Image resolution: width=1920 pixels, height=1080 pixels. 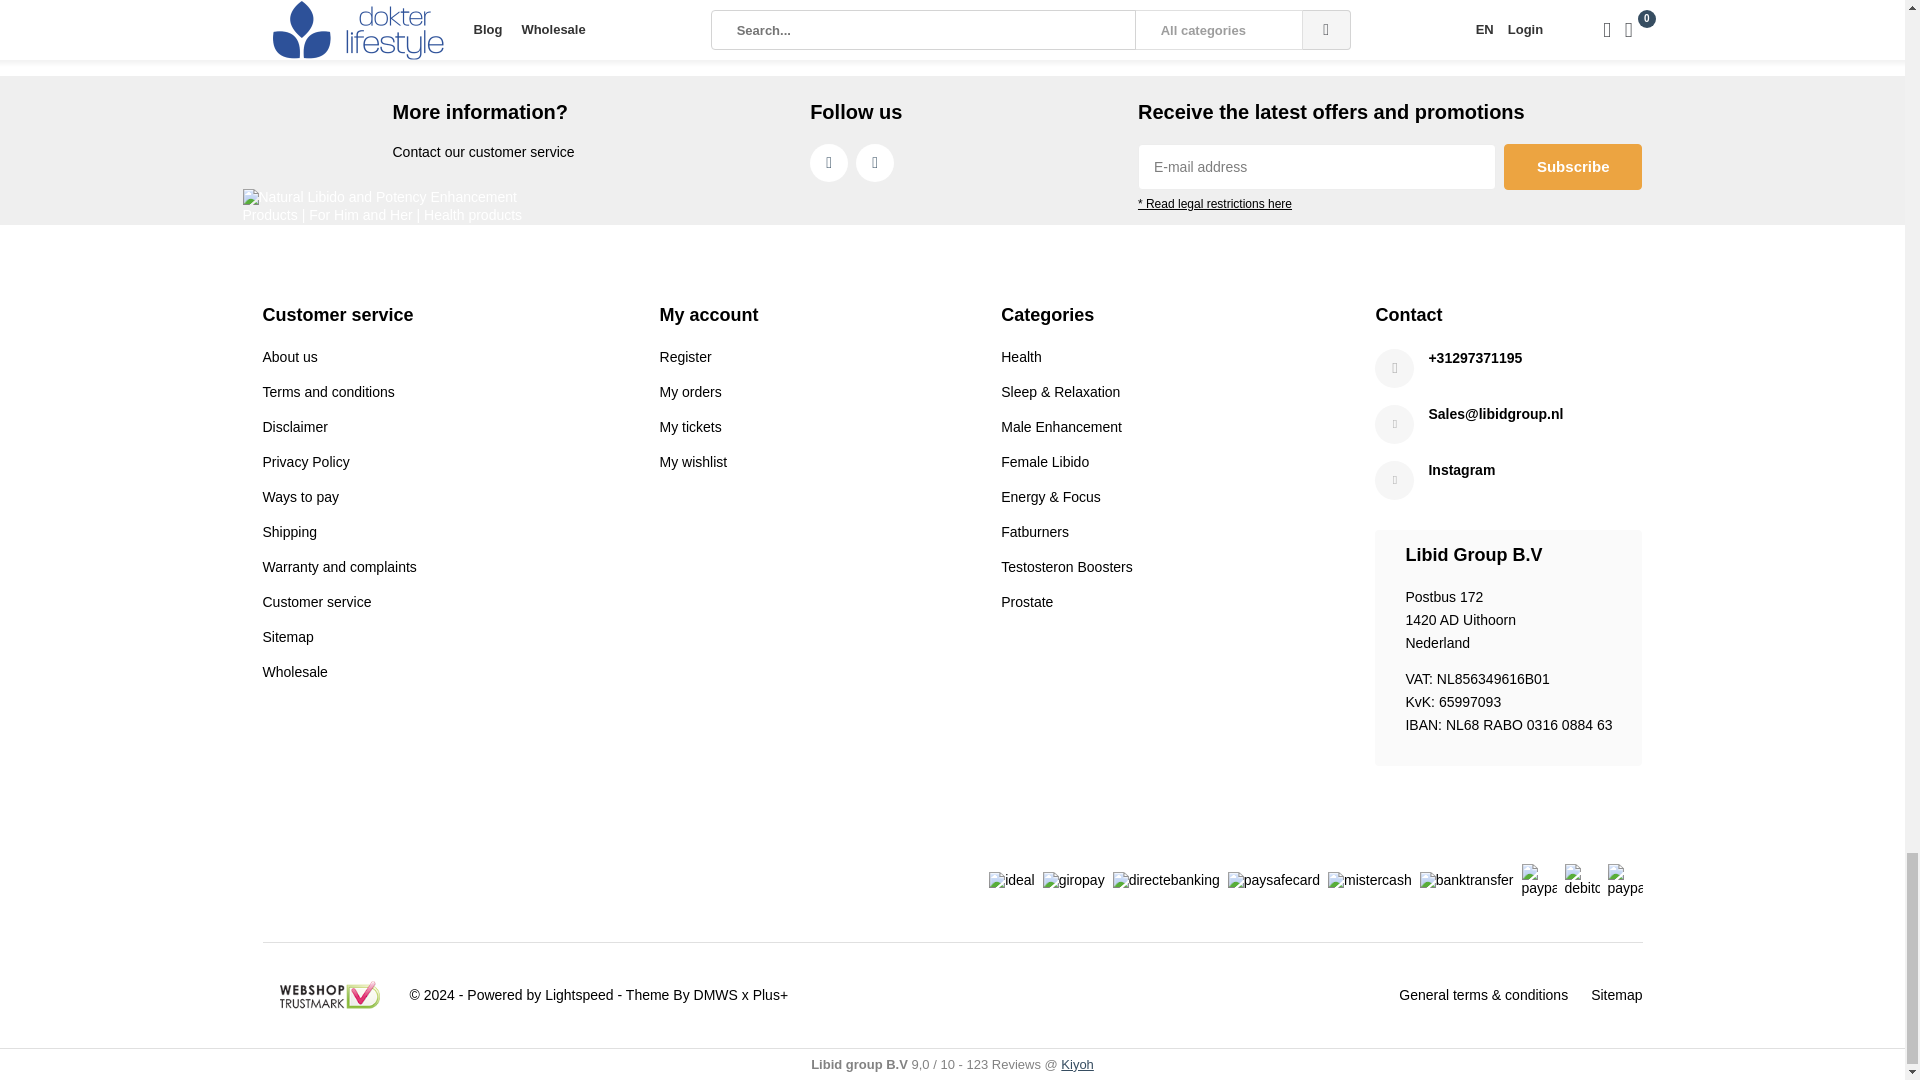 I want to click on Privacy Policy, so click(x=305, y=461).